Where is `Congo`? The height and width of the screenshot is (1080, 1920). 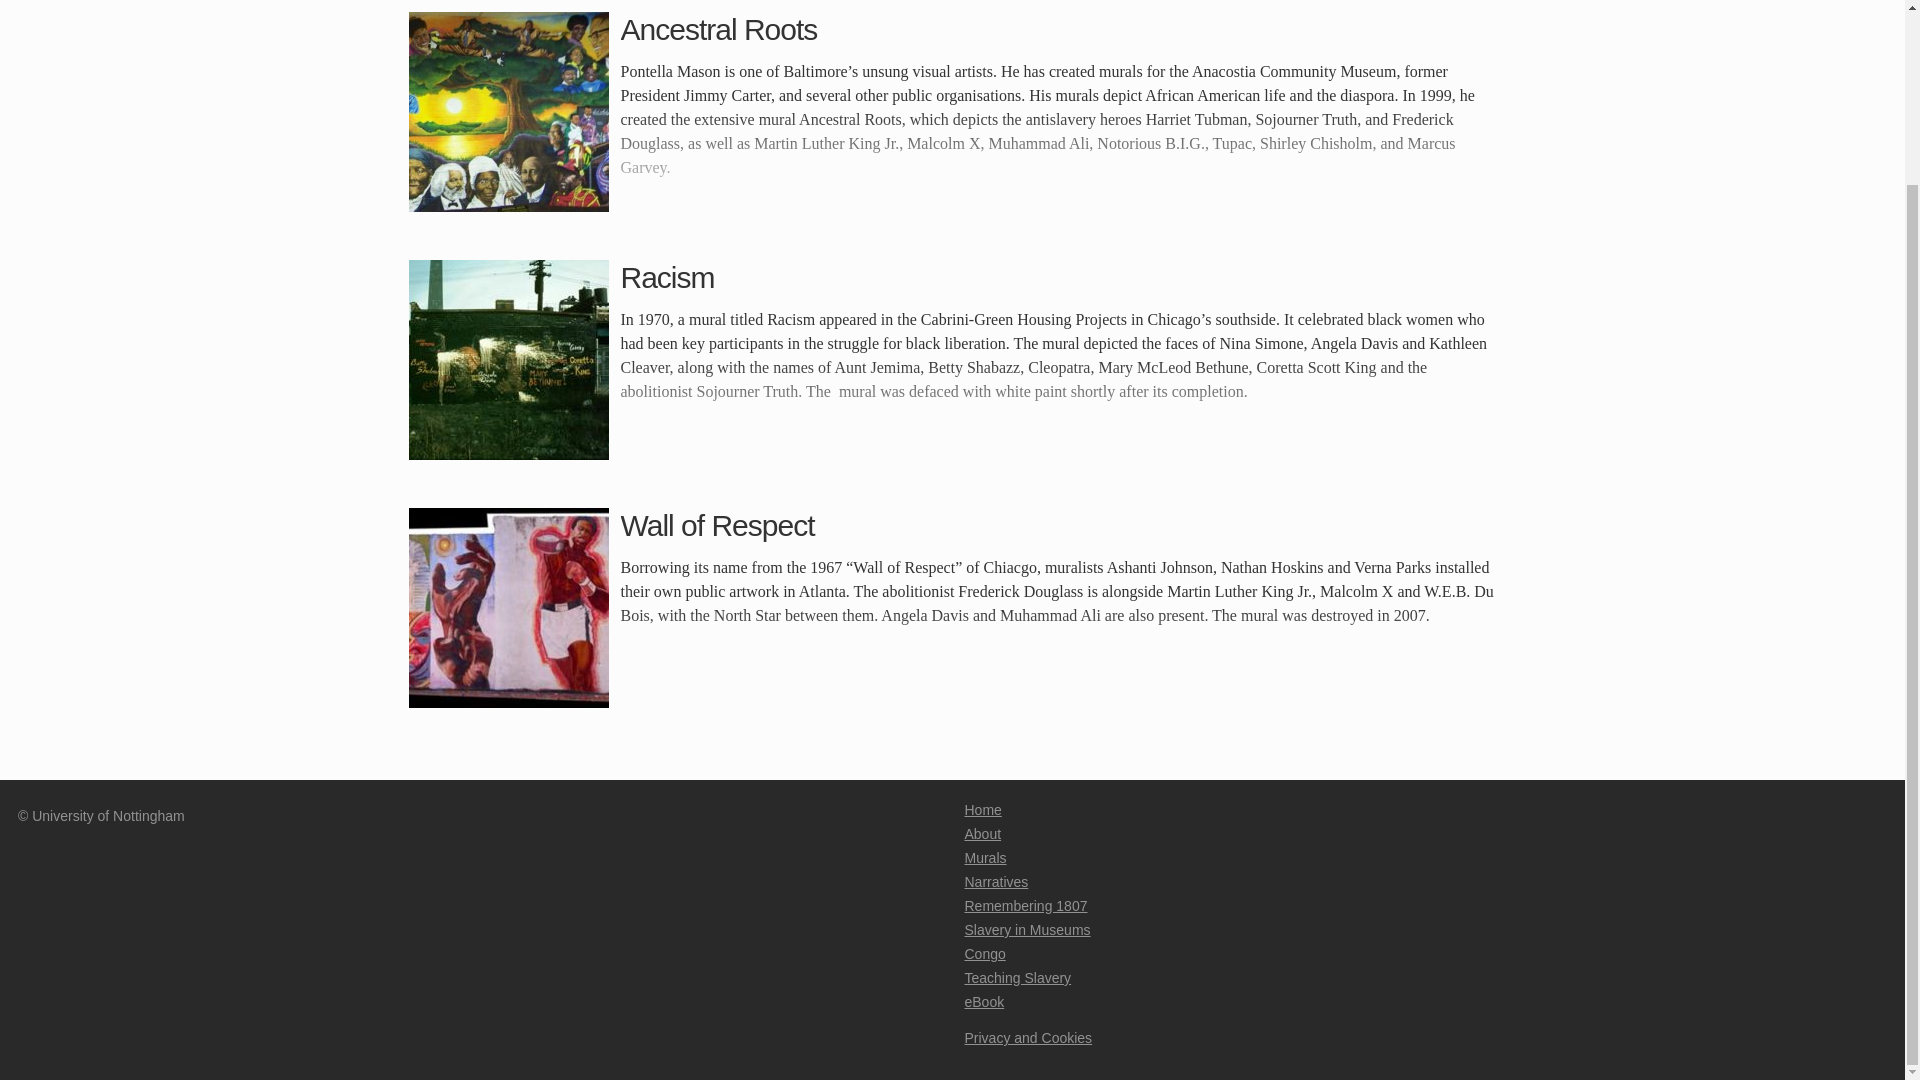 Congo is located at coordinates (984, 954).